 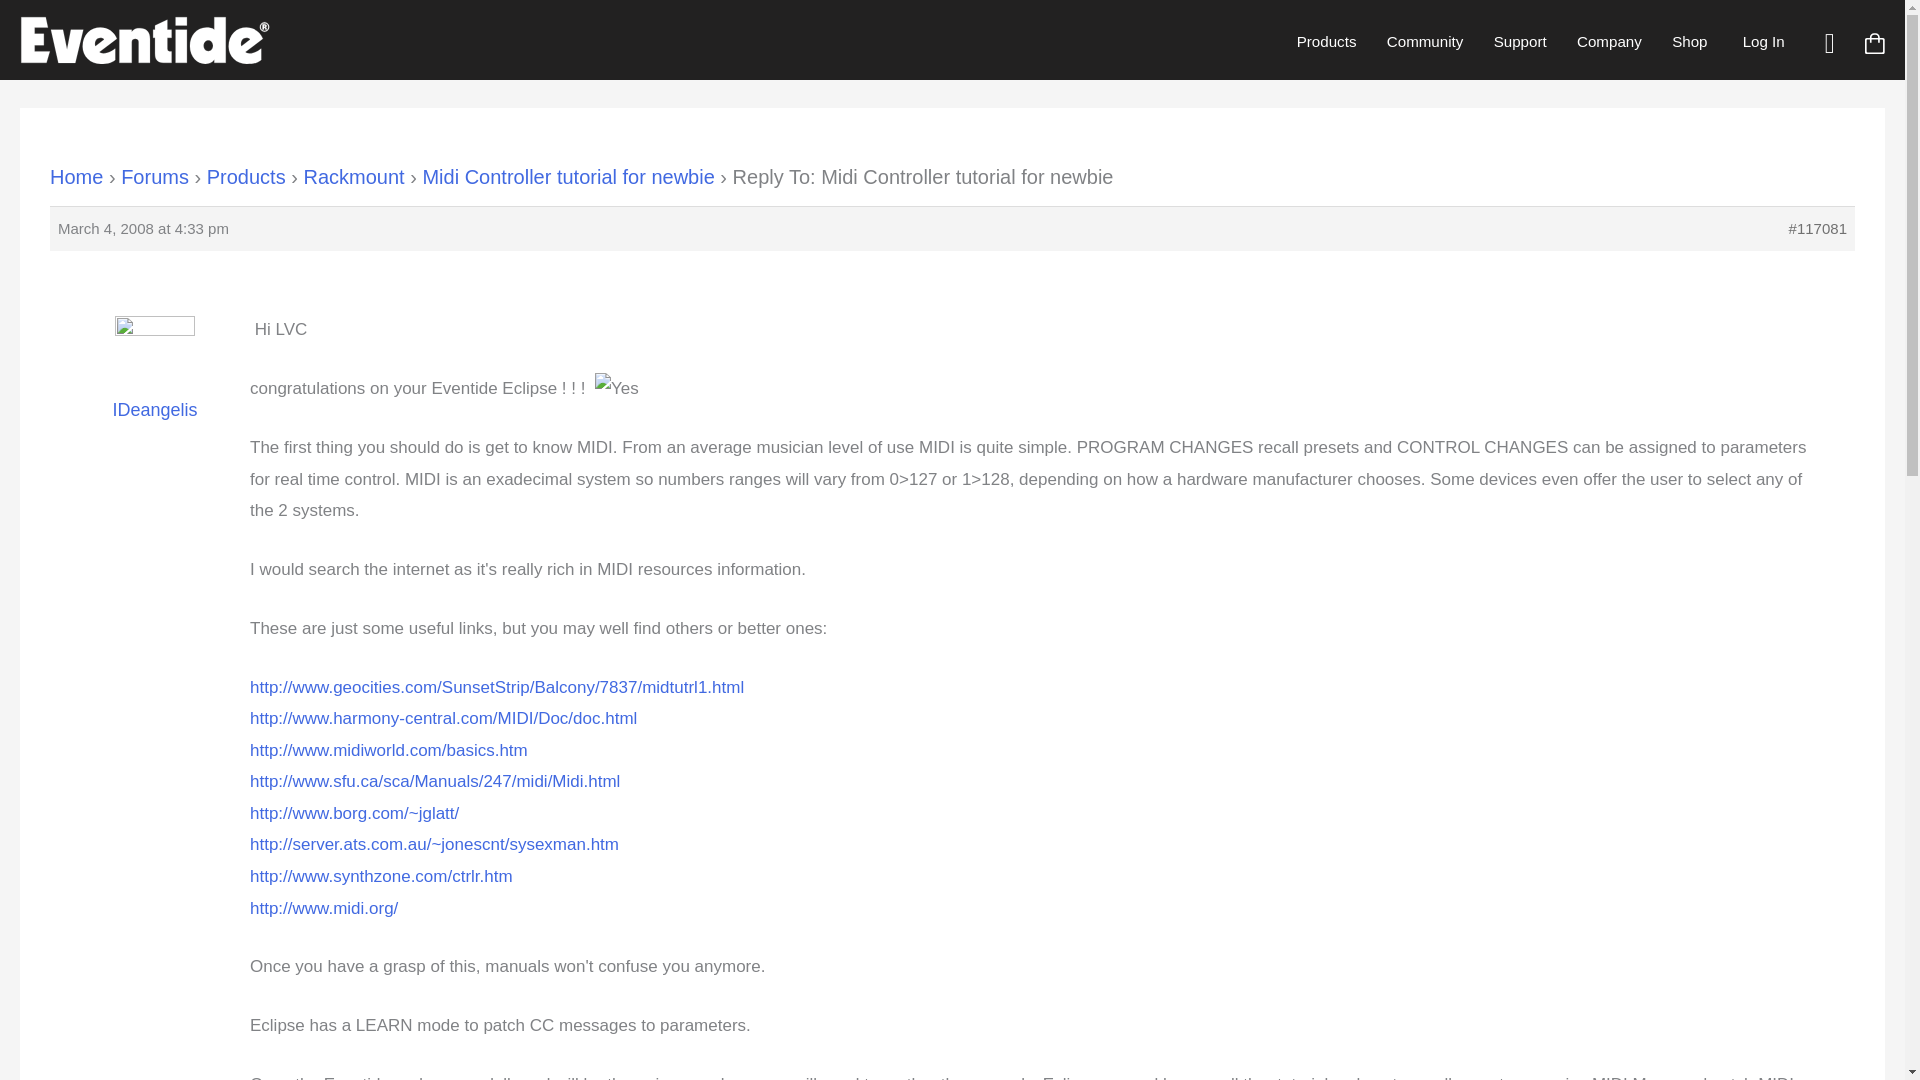 What do you see at coordinates (1519, 41) in the screenshot?
I see `Support` at bounding box center [1519, 41].